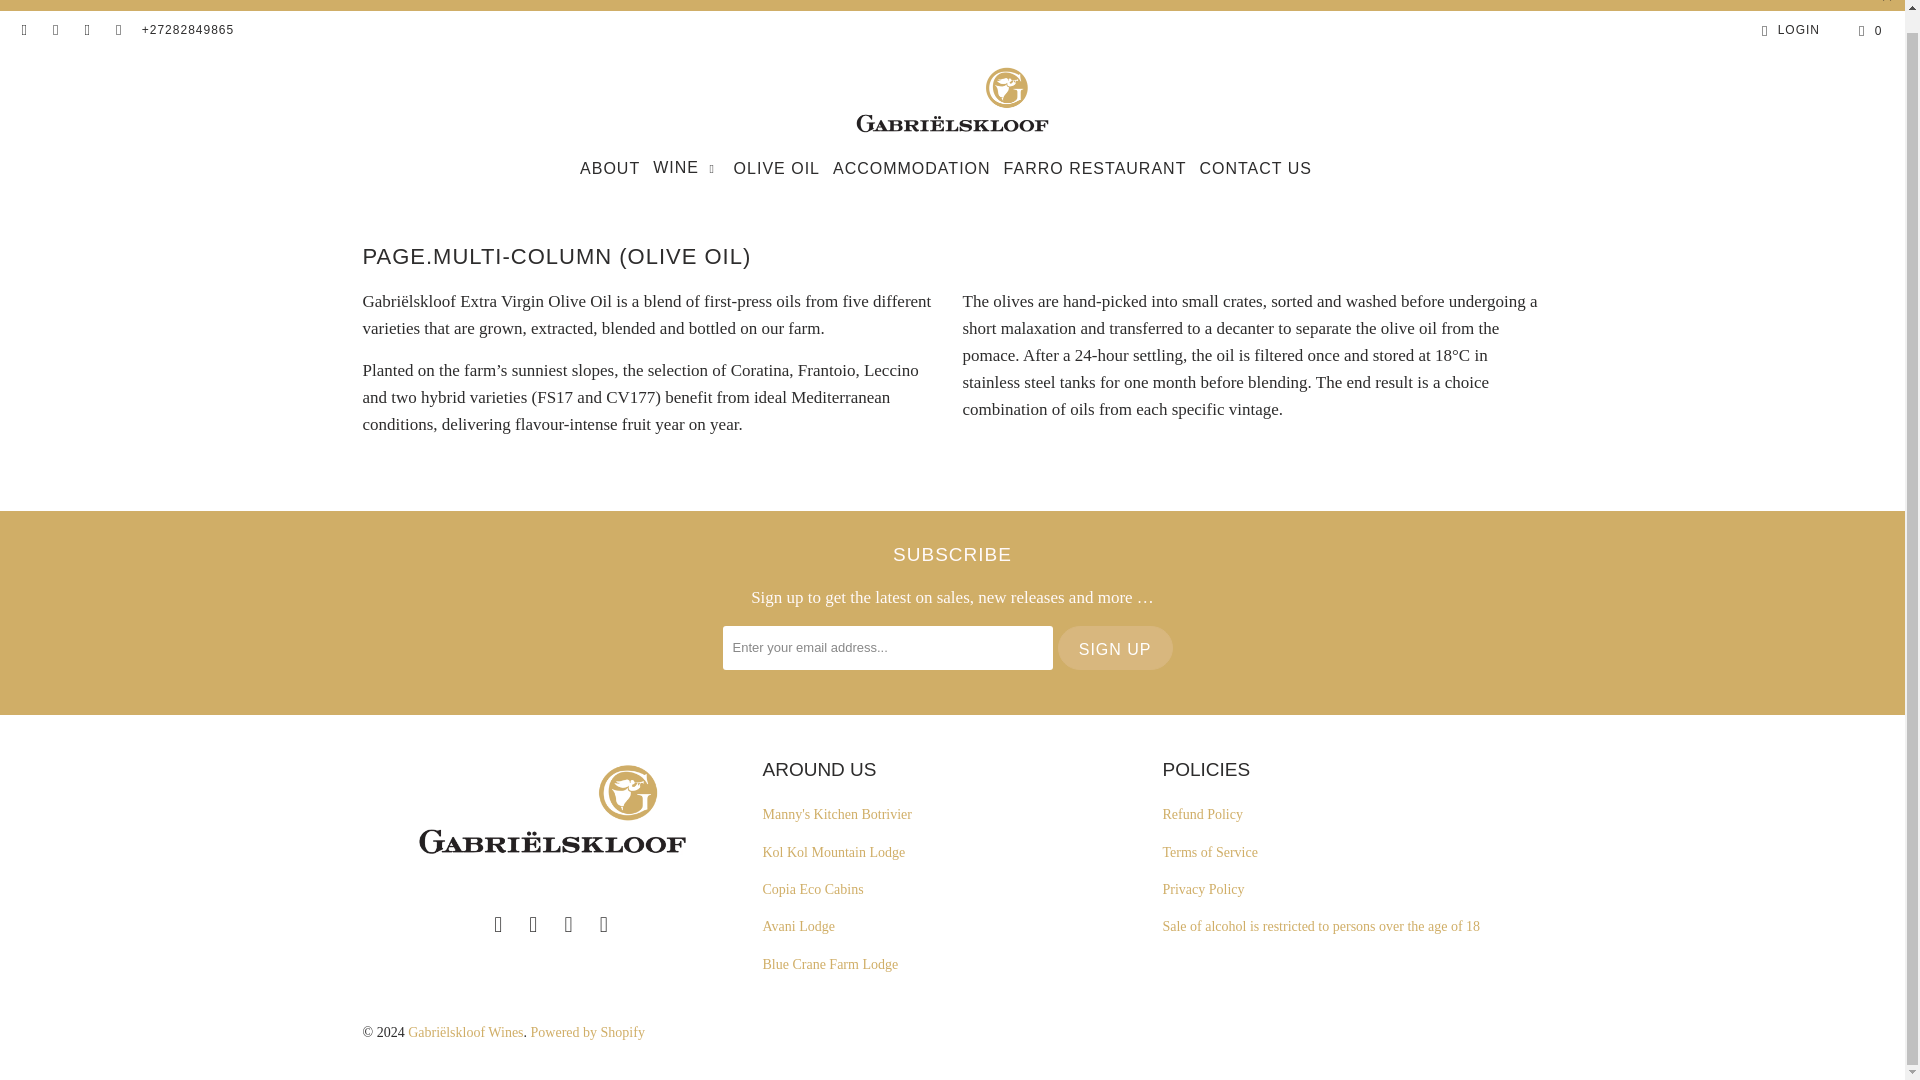 The width and height of the screenshot is (1920, 1080). I want to click on My Account , so click(1787, 30).